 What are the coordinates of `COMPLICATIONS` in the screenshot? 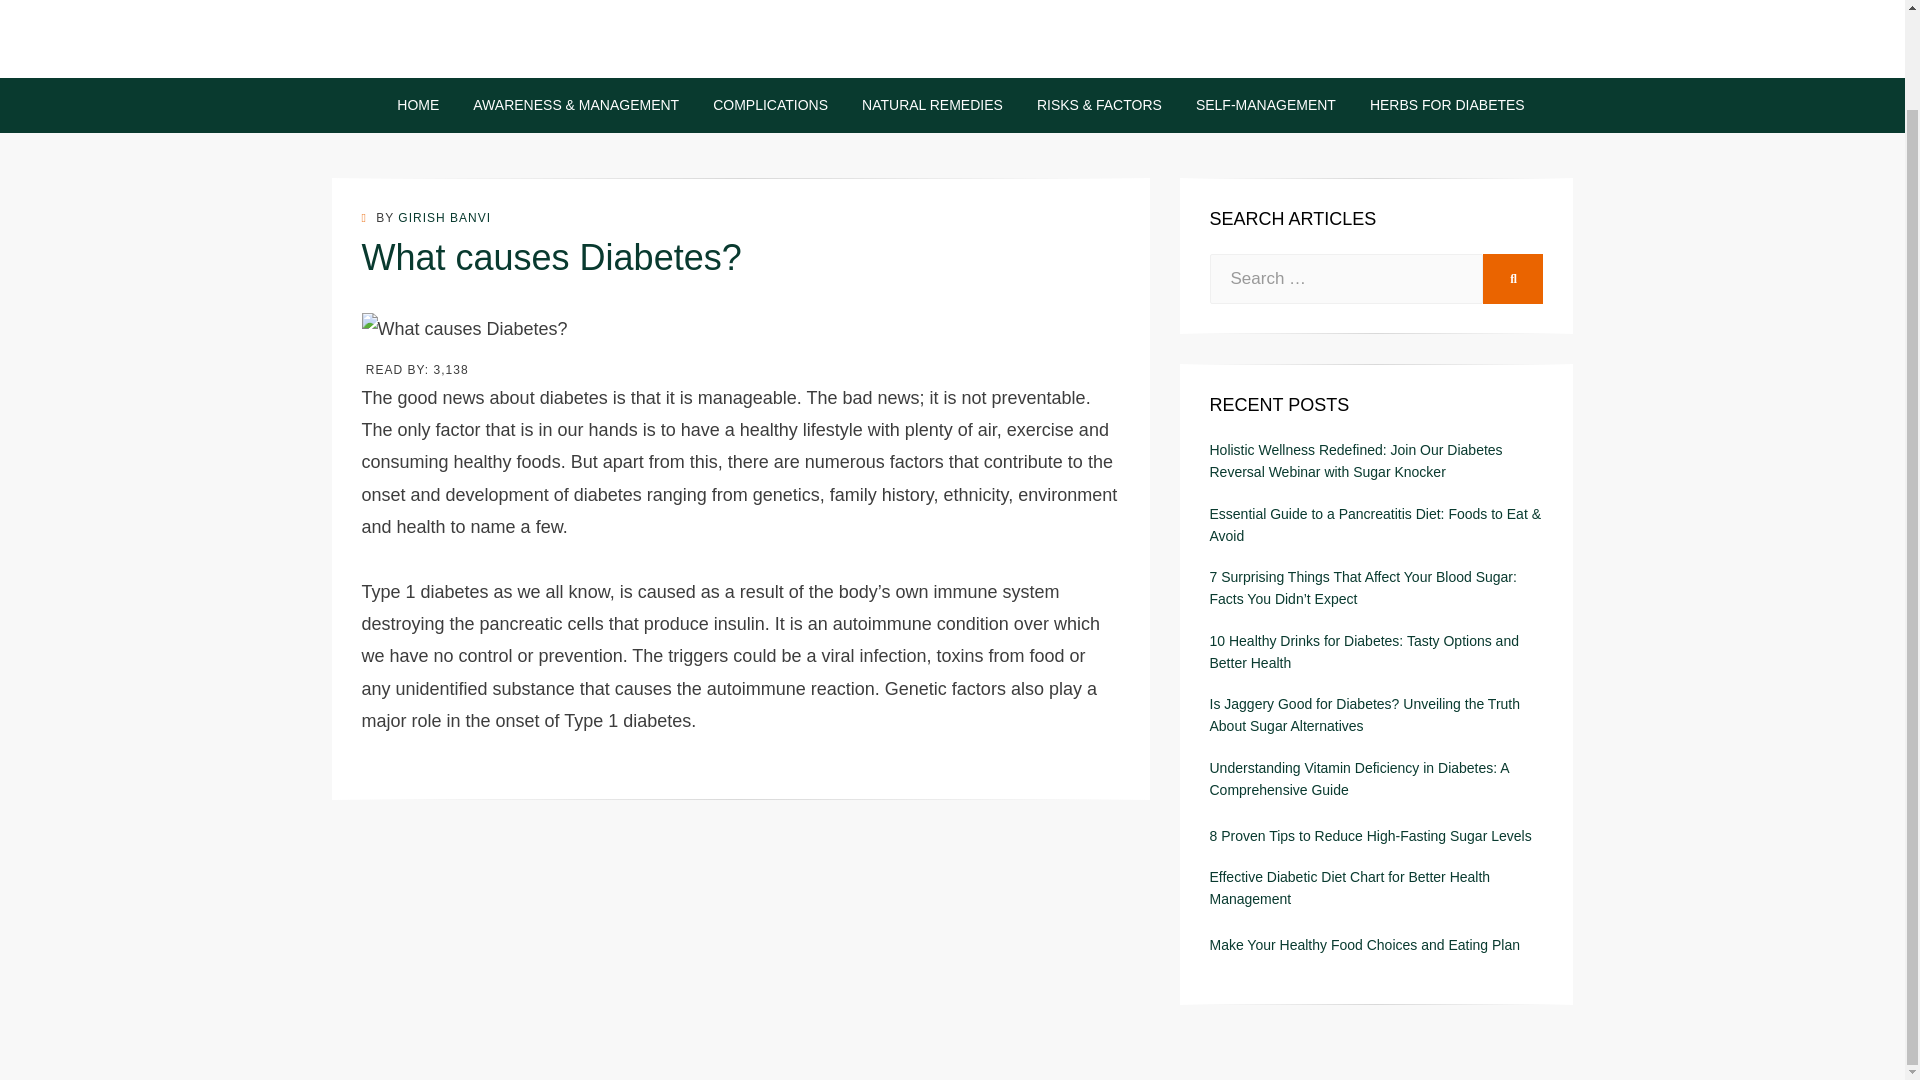 It's located at (770, 104).